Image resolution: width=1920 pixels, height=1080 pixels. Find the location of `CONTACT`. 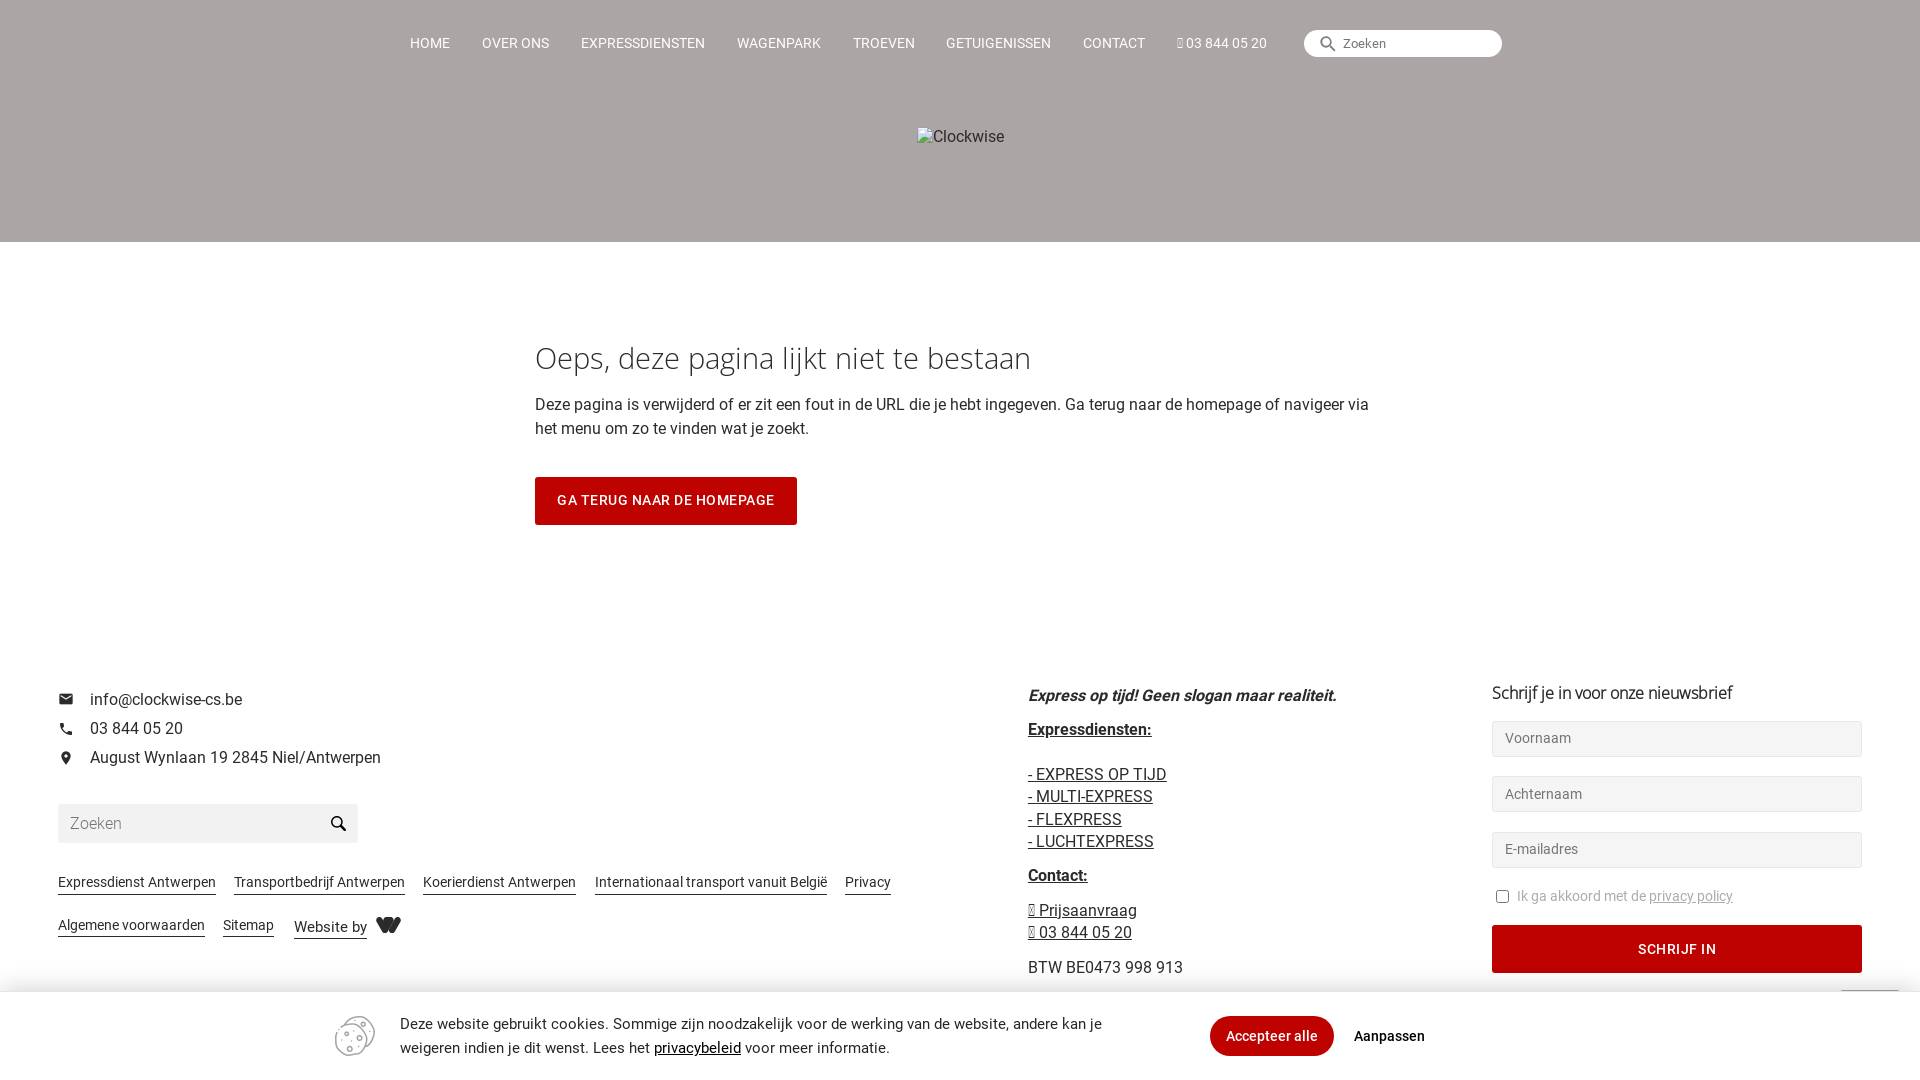

CONTACT is located at coordinates (1114, 44).